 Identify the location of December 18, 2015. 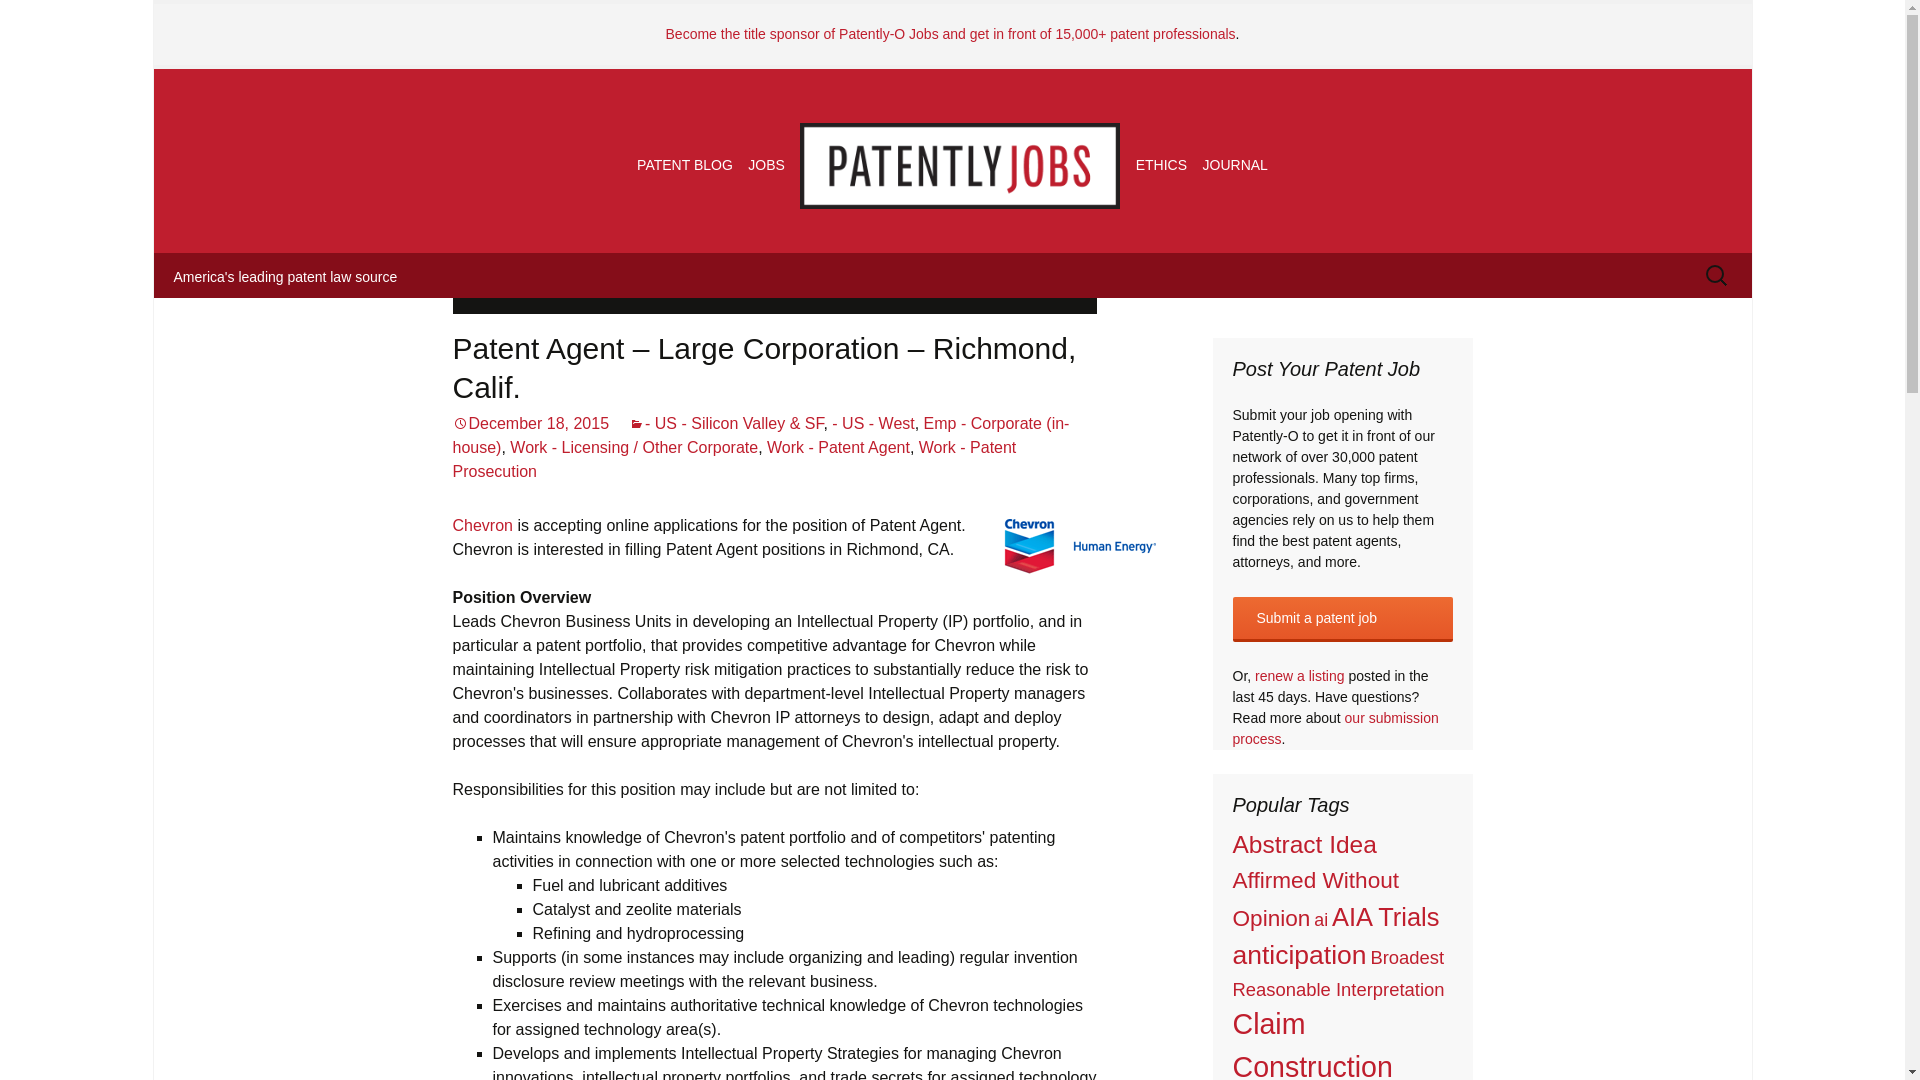
(530, 423).